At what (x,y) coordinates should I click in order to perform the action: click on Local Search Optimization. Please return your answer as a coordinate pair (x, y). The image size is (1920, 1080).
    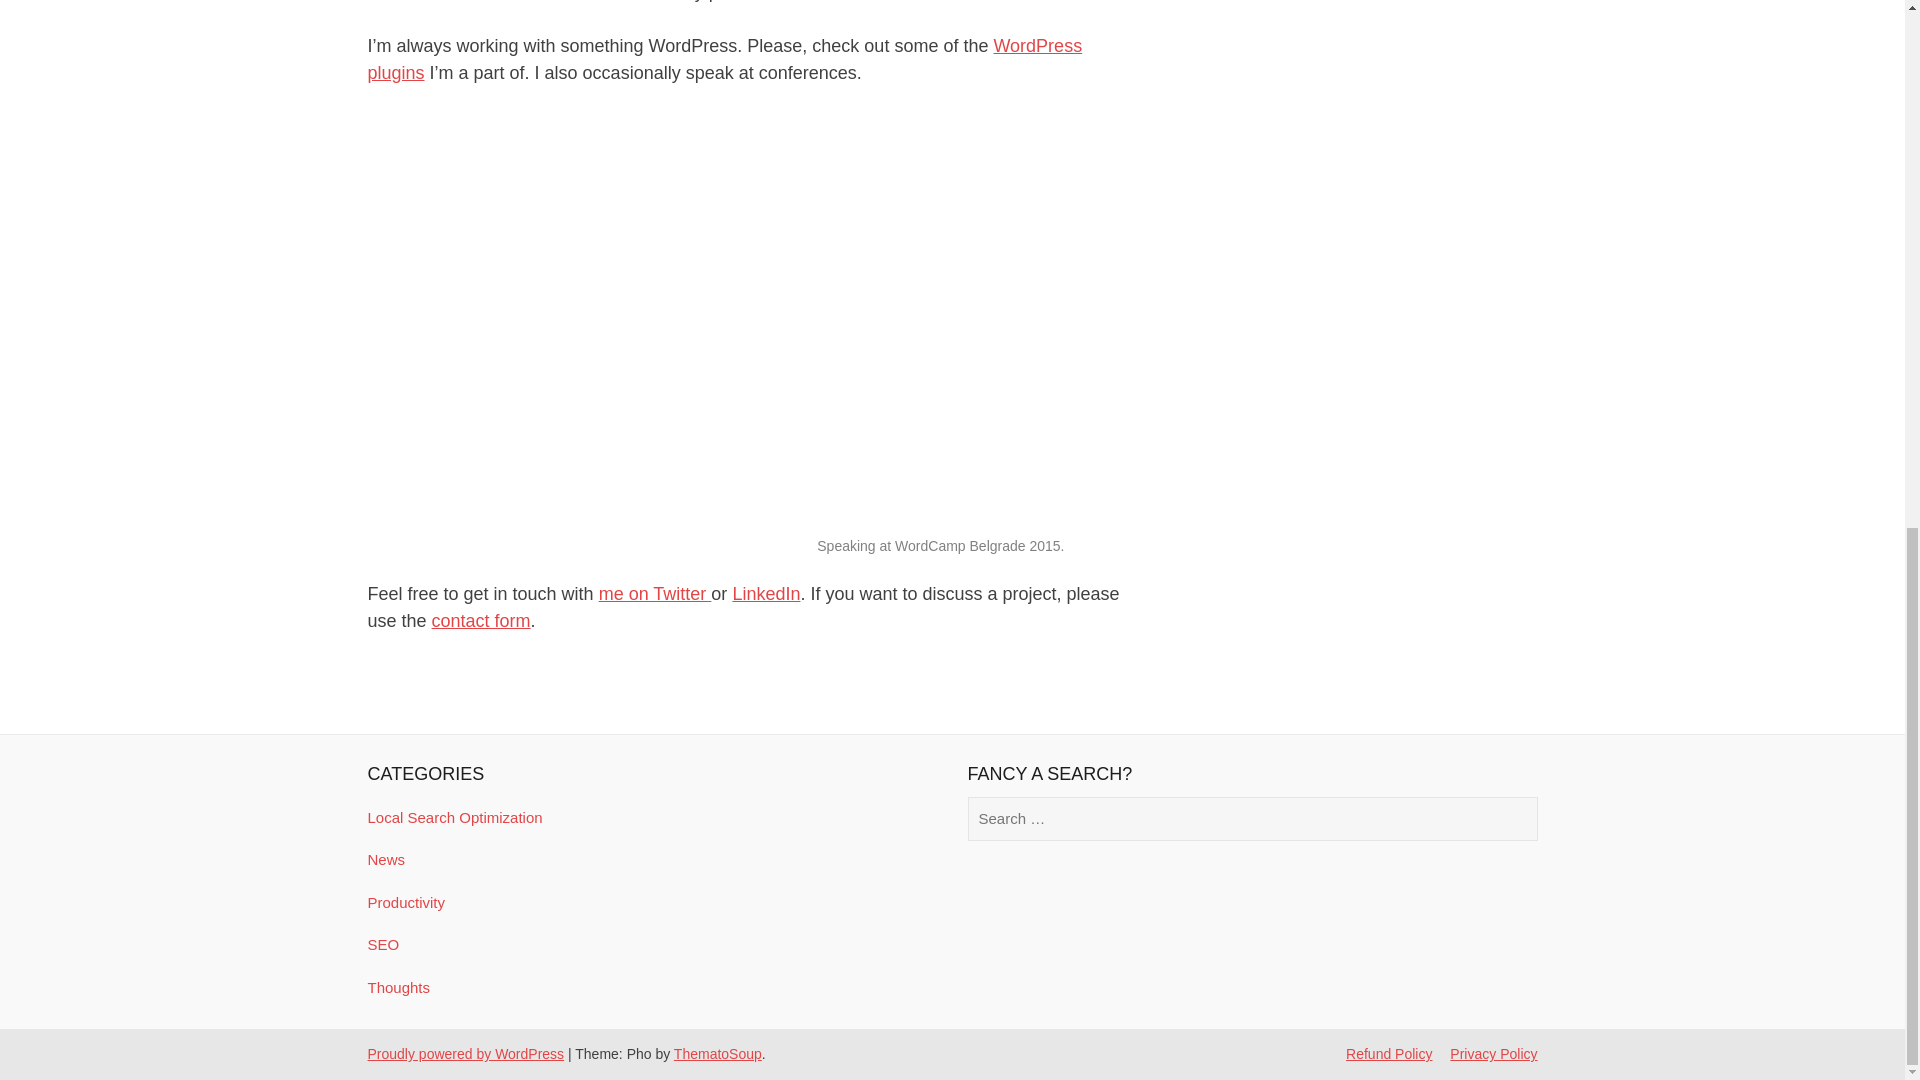
    Looking at the image, I should click on (456, 817).